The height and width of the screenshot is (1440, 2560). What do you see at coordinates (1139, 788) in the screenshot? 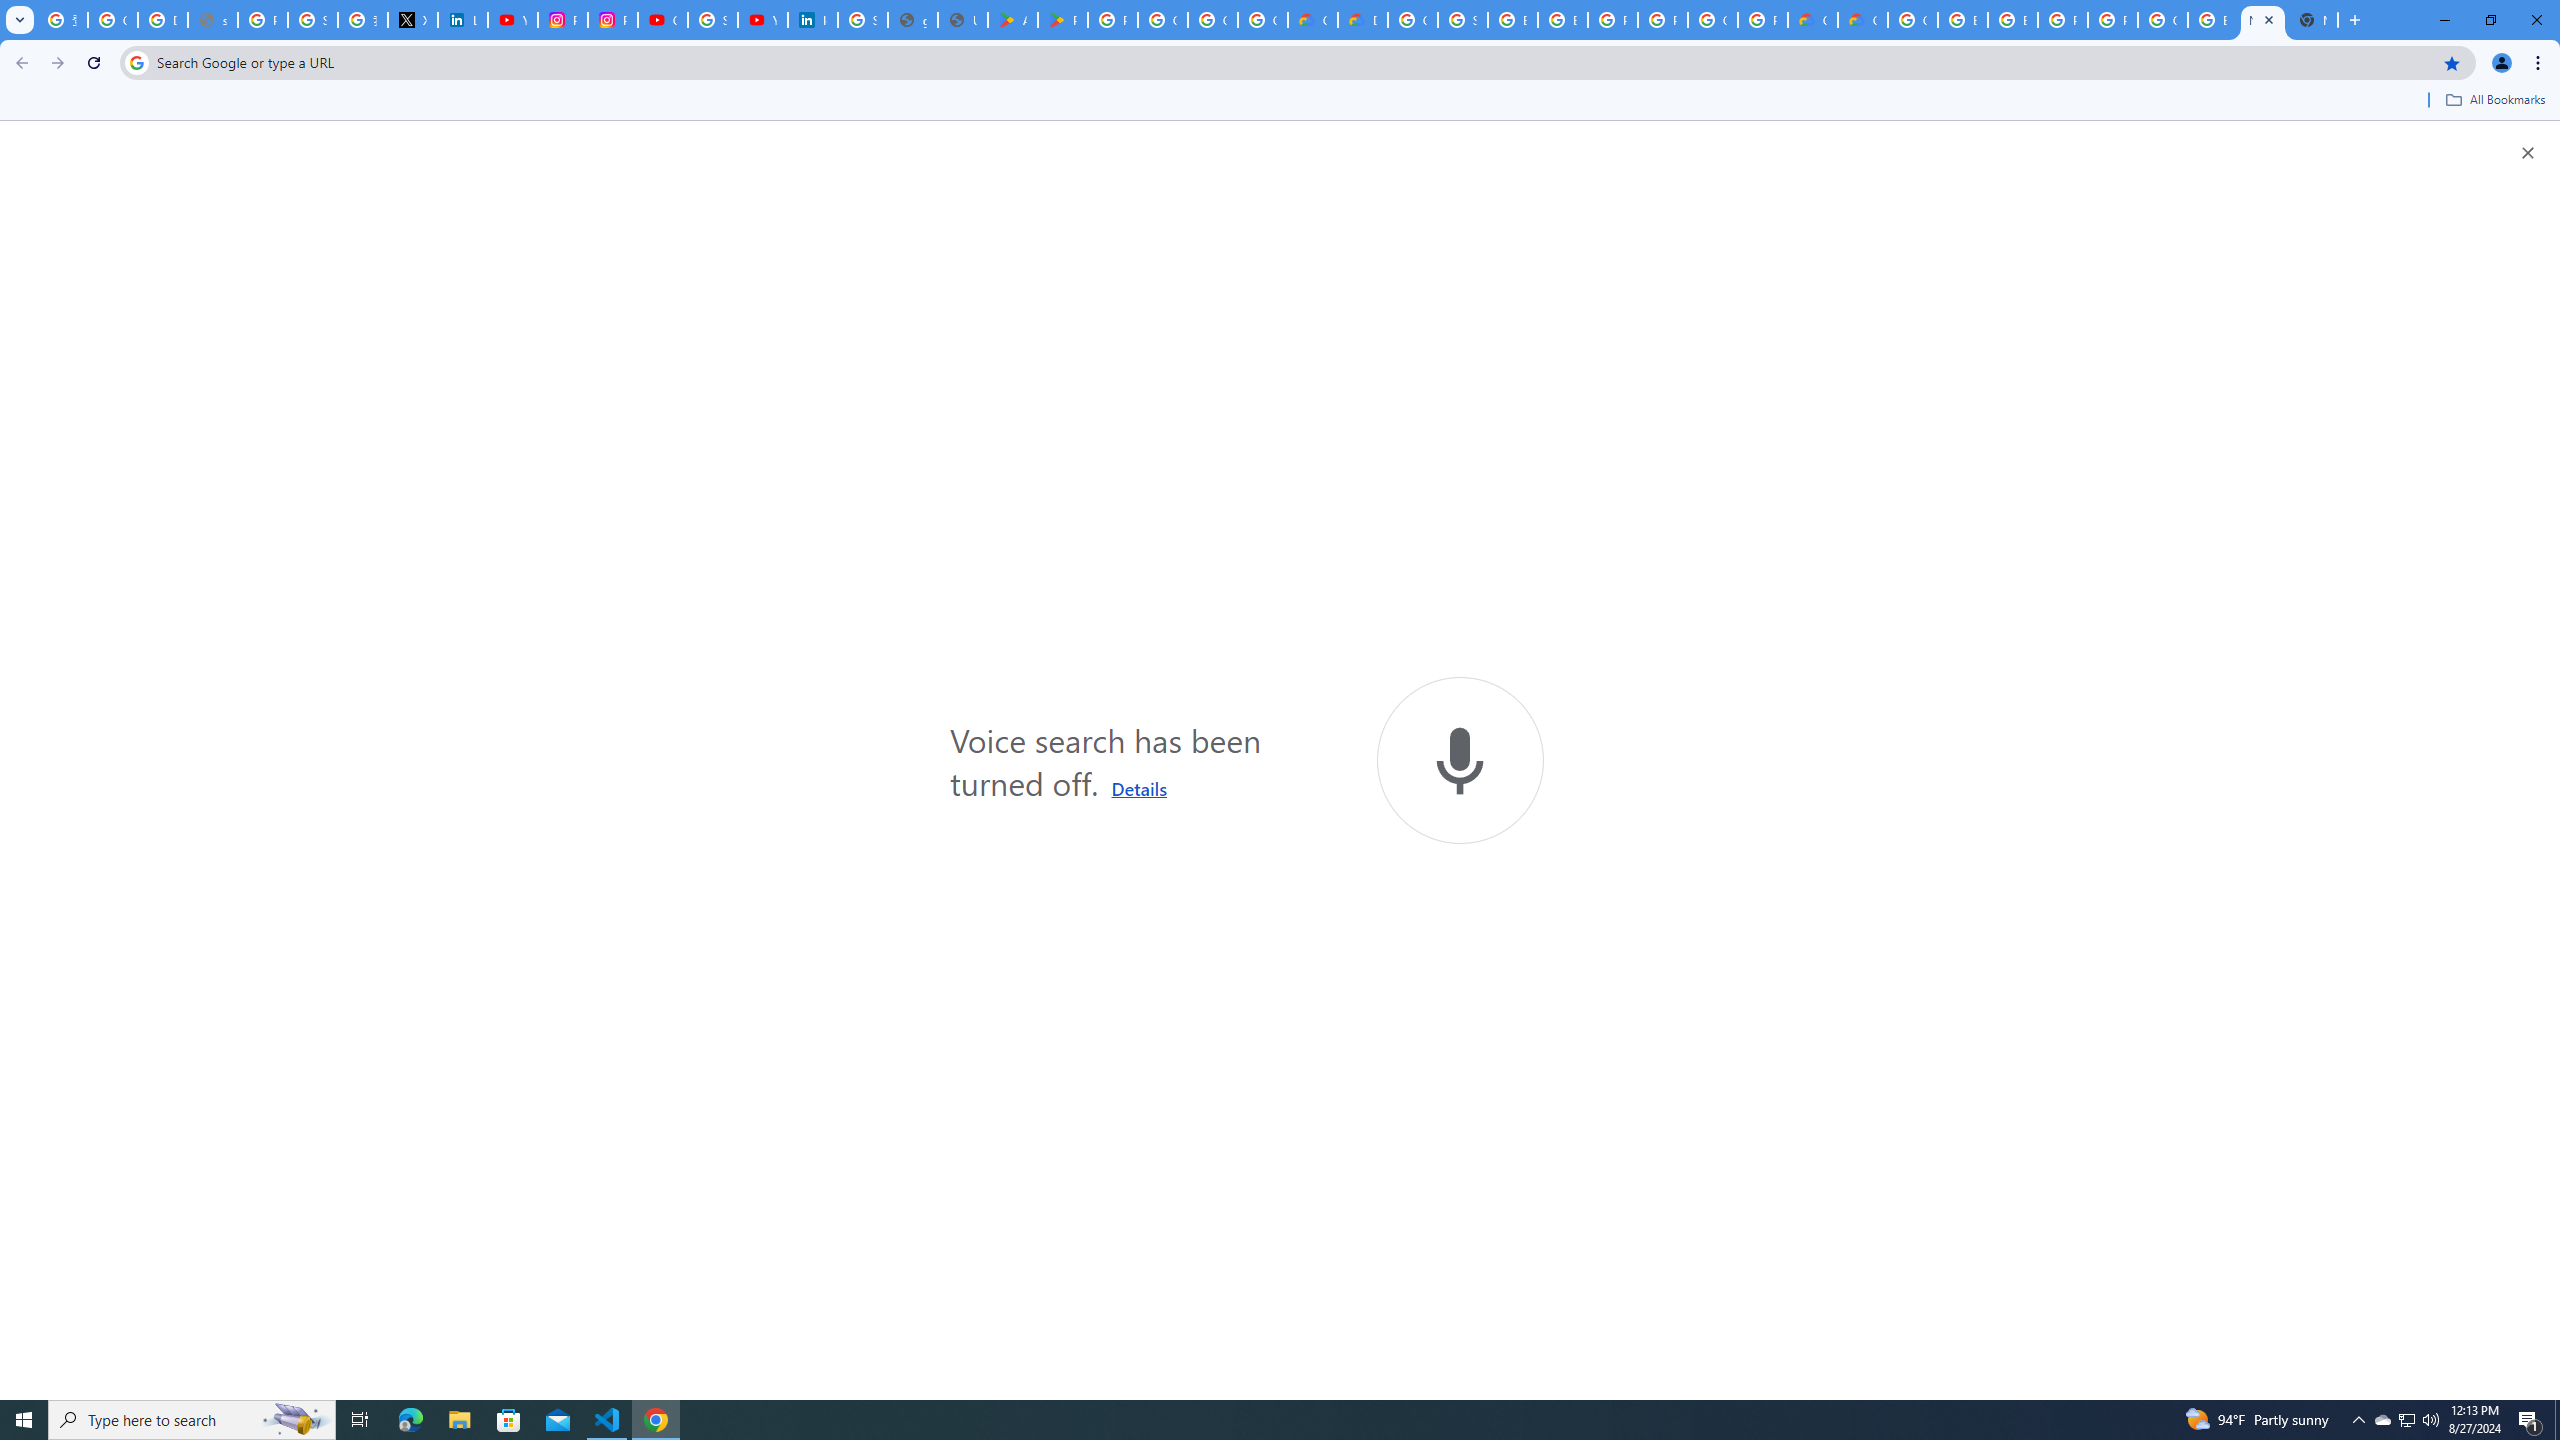
I see `Learn more about using a microphone` at bounding box center [1139, 788].